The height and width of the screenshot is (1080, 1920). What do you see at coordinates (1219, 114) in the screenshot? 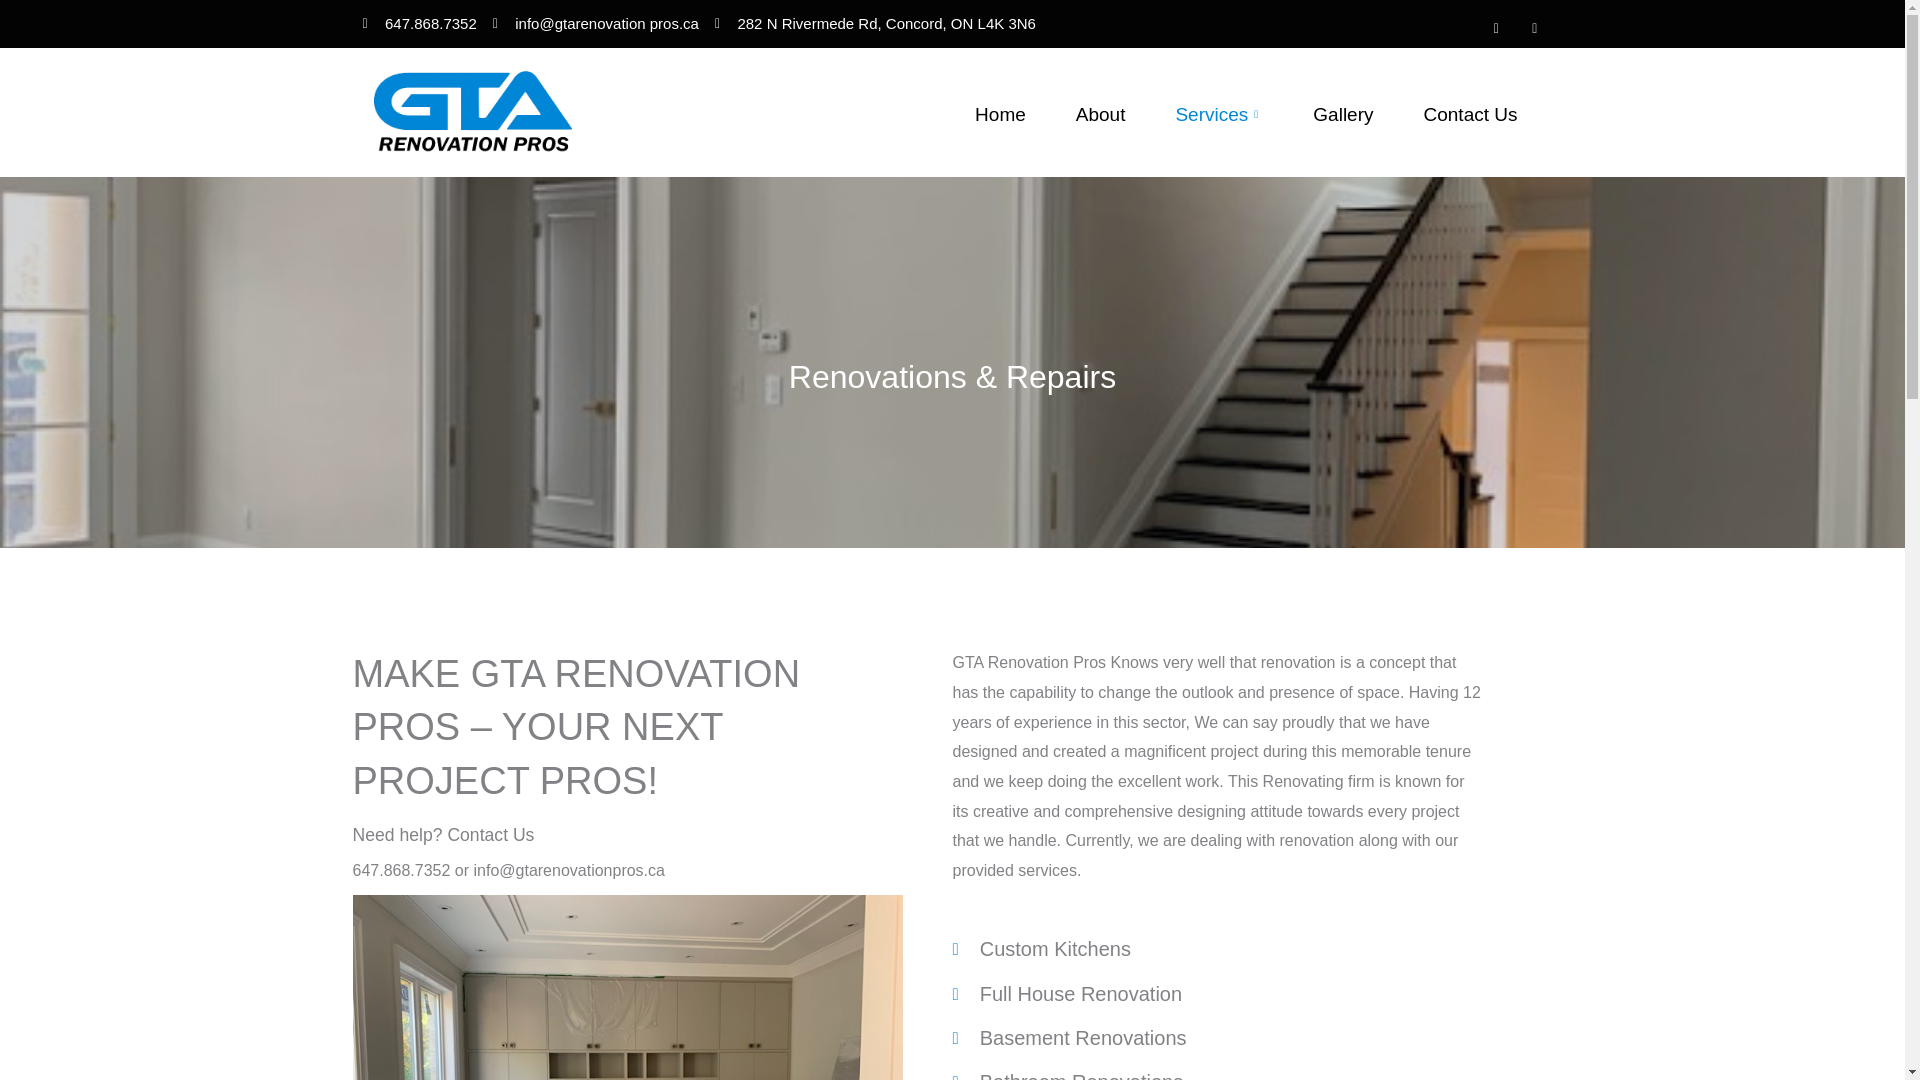
I see `Services` at bounding box center [1219, 114].